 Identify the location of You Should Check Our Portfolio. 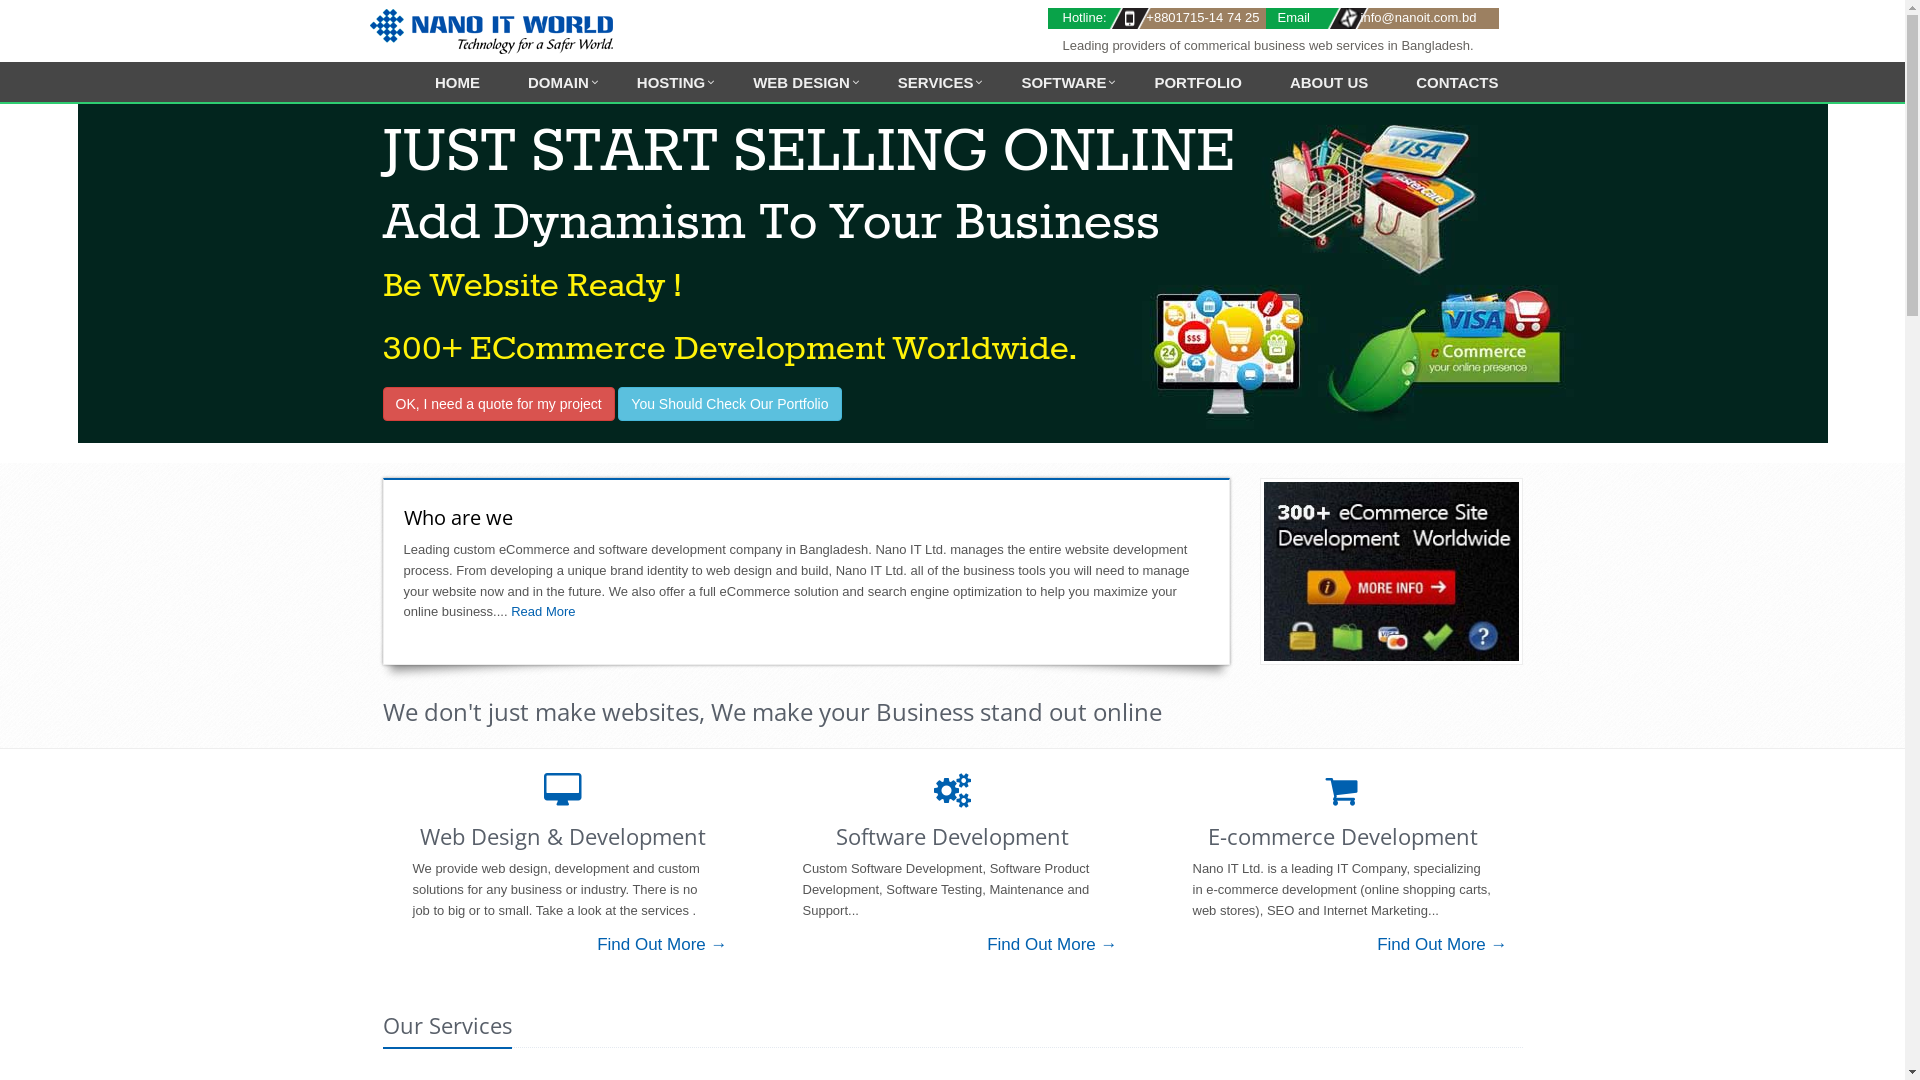
(730, 404).